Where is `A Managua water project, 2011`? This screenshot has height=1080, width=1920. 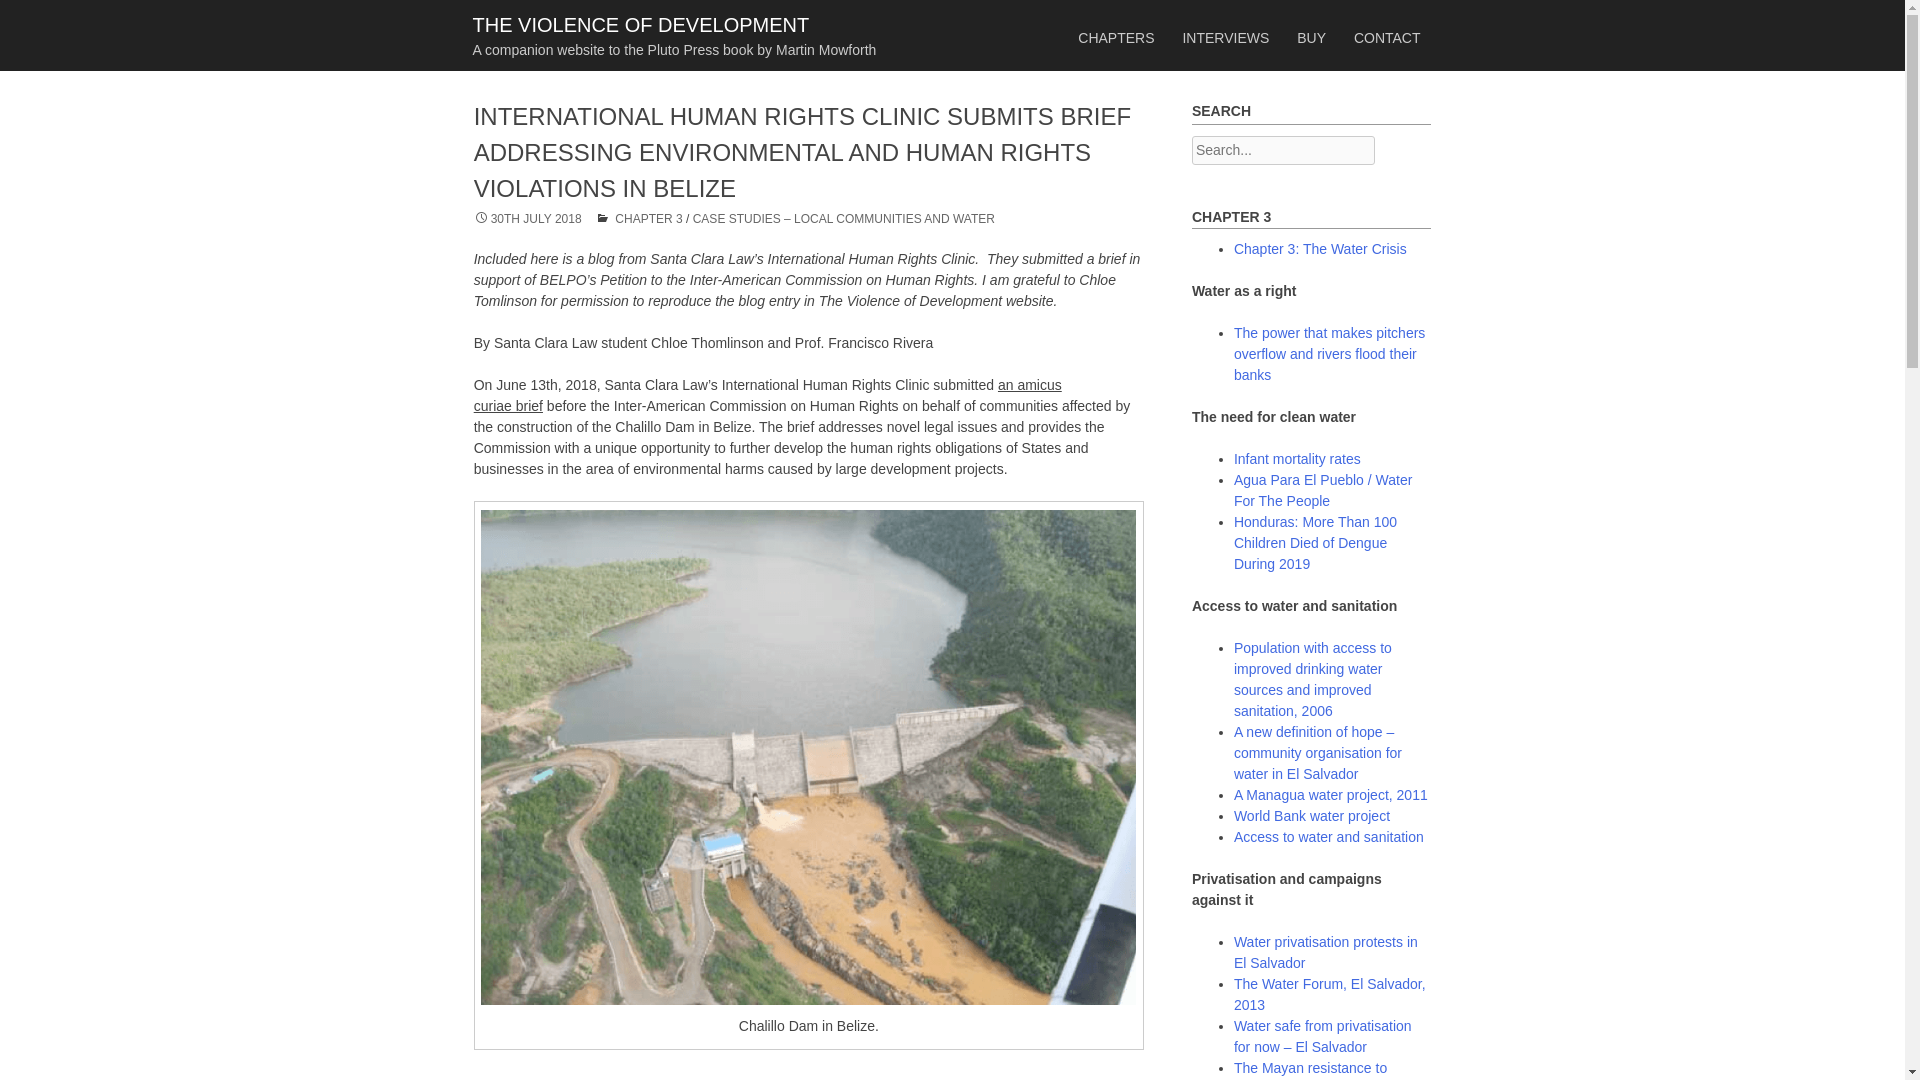
A Managua water project, 2011 is located at coordinates (1331, 795).